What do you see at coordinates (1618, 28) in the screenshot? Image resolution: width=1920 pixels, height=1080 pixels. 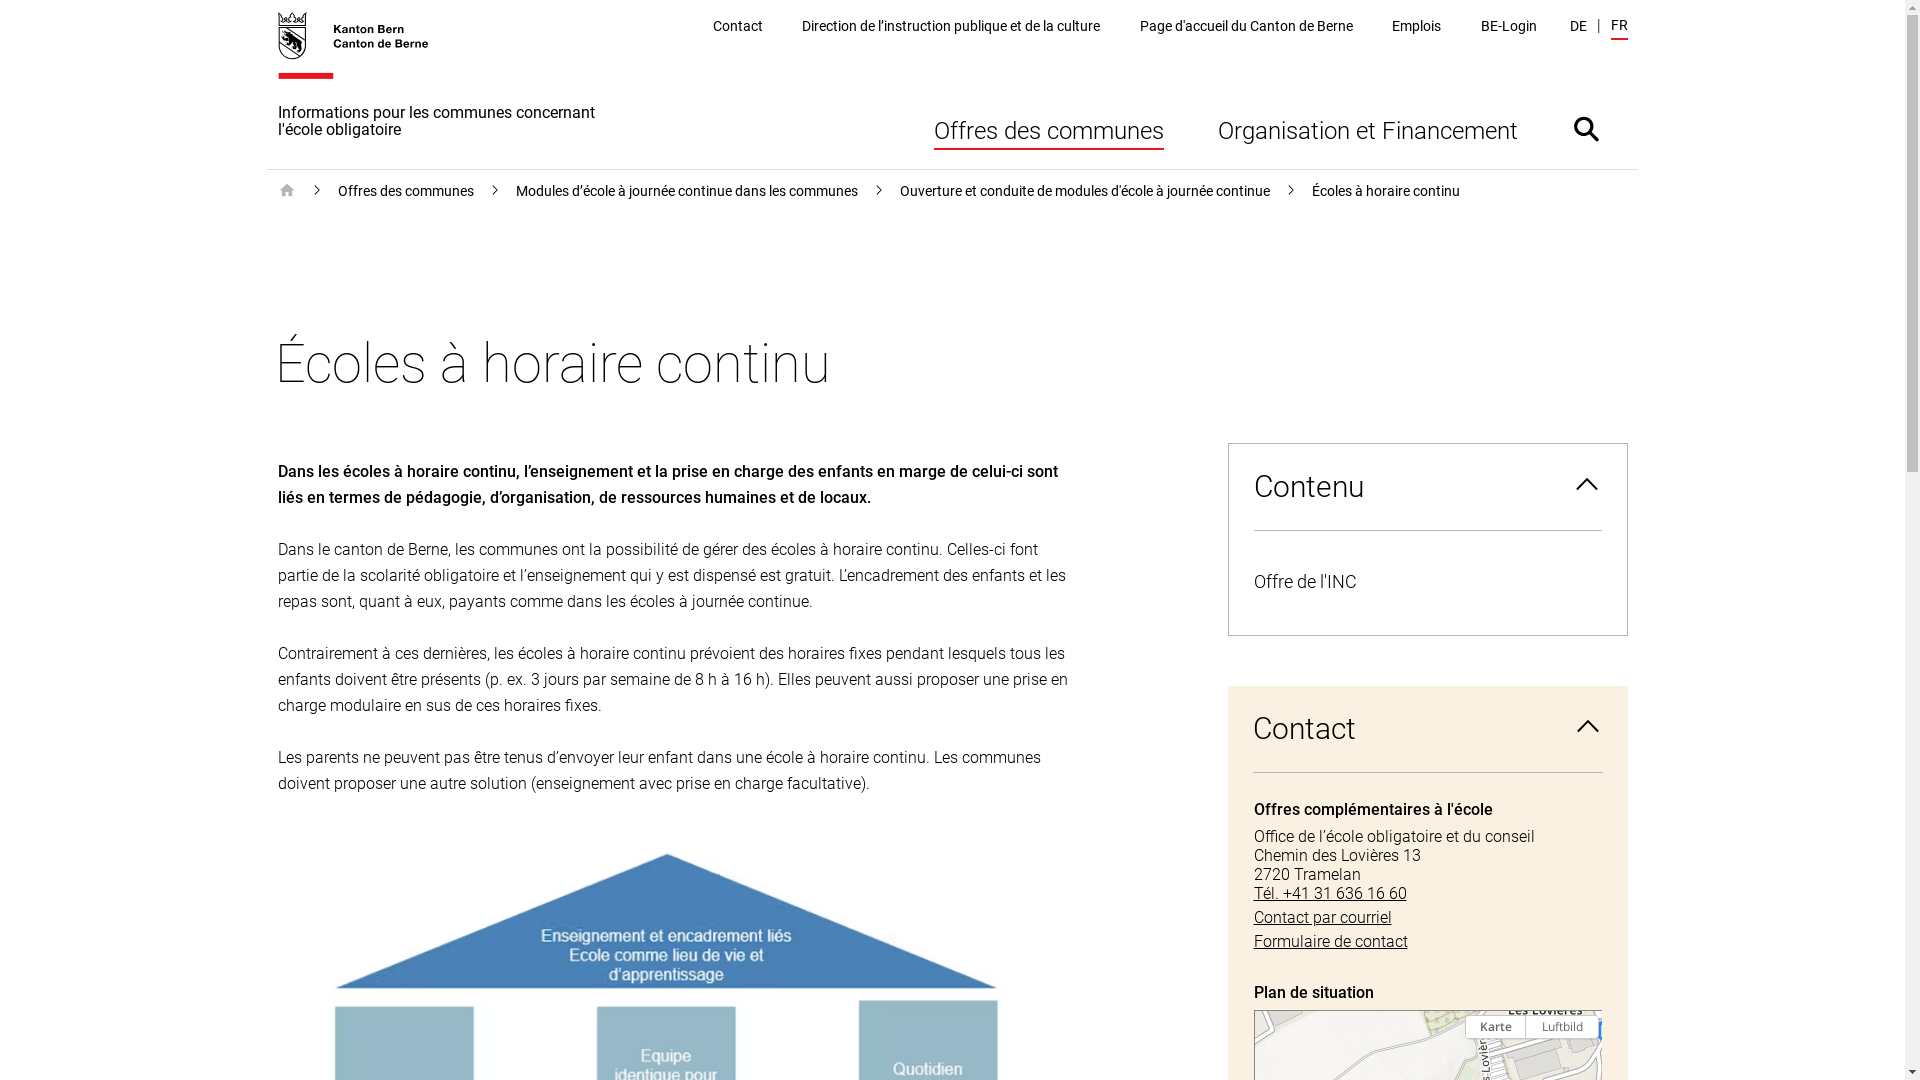 I see `FR` at bounding box center [1618, 28].